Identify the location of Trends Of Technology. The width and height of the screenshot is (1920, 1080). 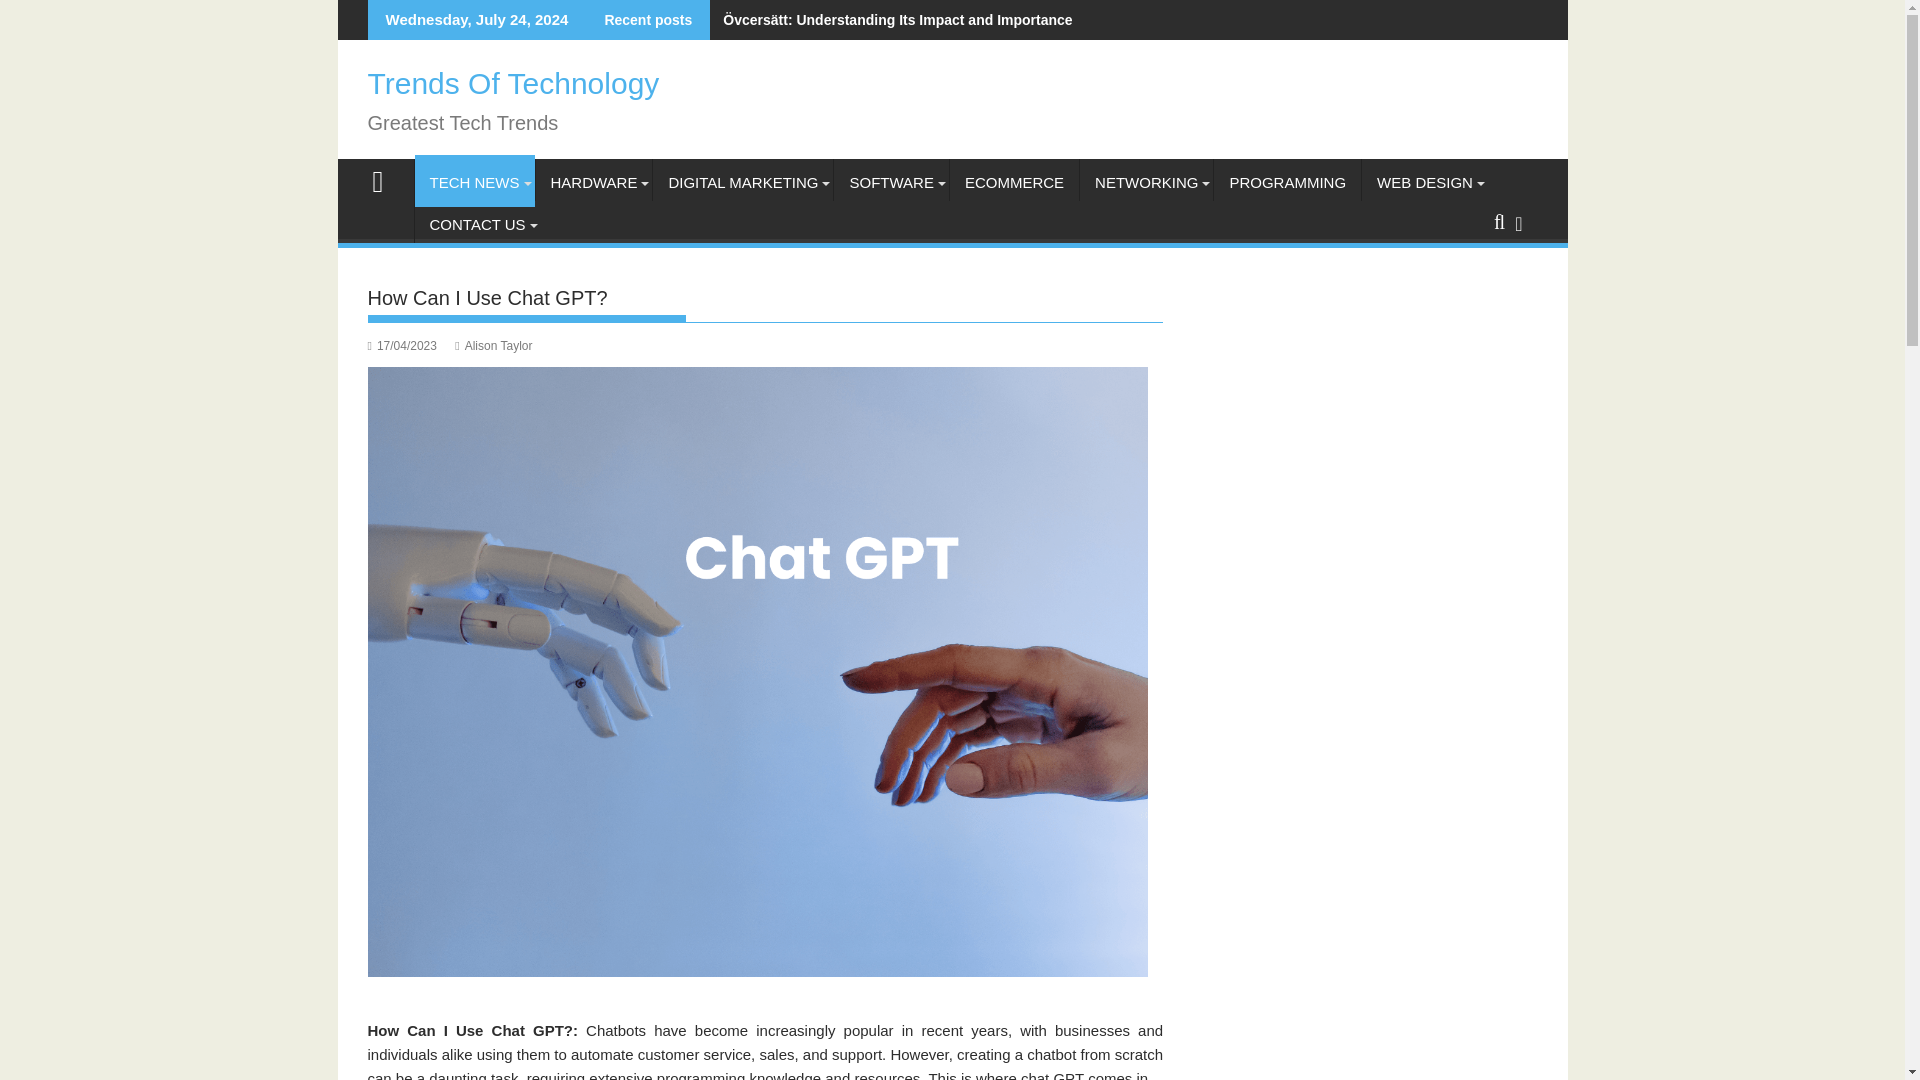
(514, 83).